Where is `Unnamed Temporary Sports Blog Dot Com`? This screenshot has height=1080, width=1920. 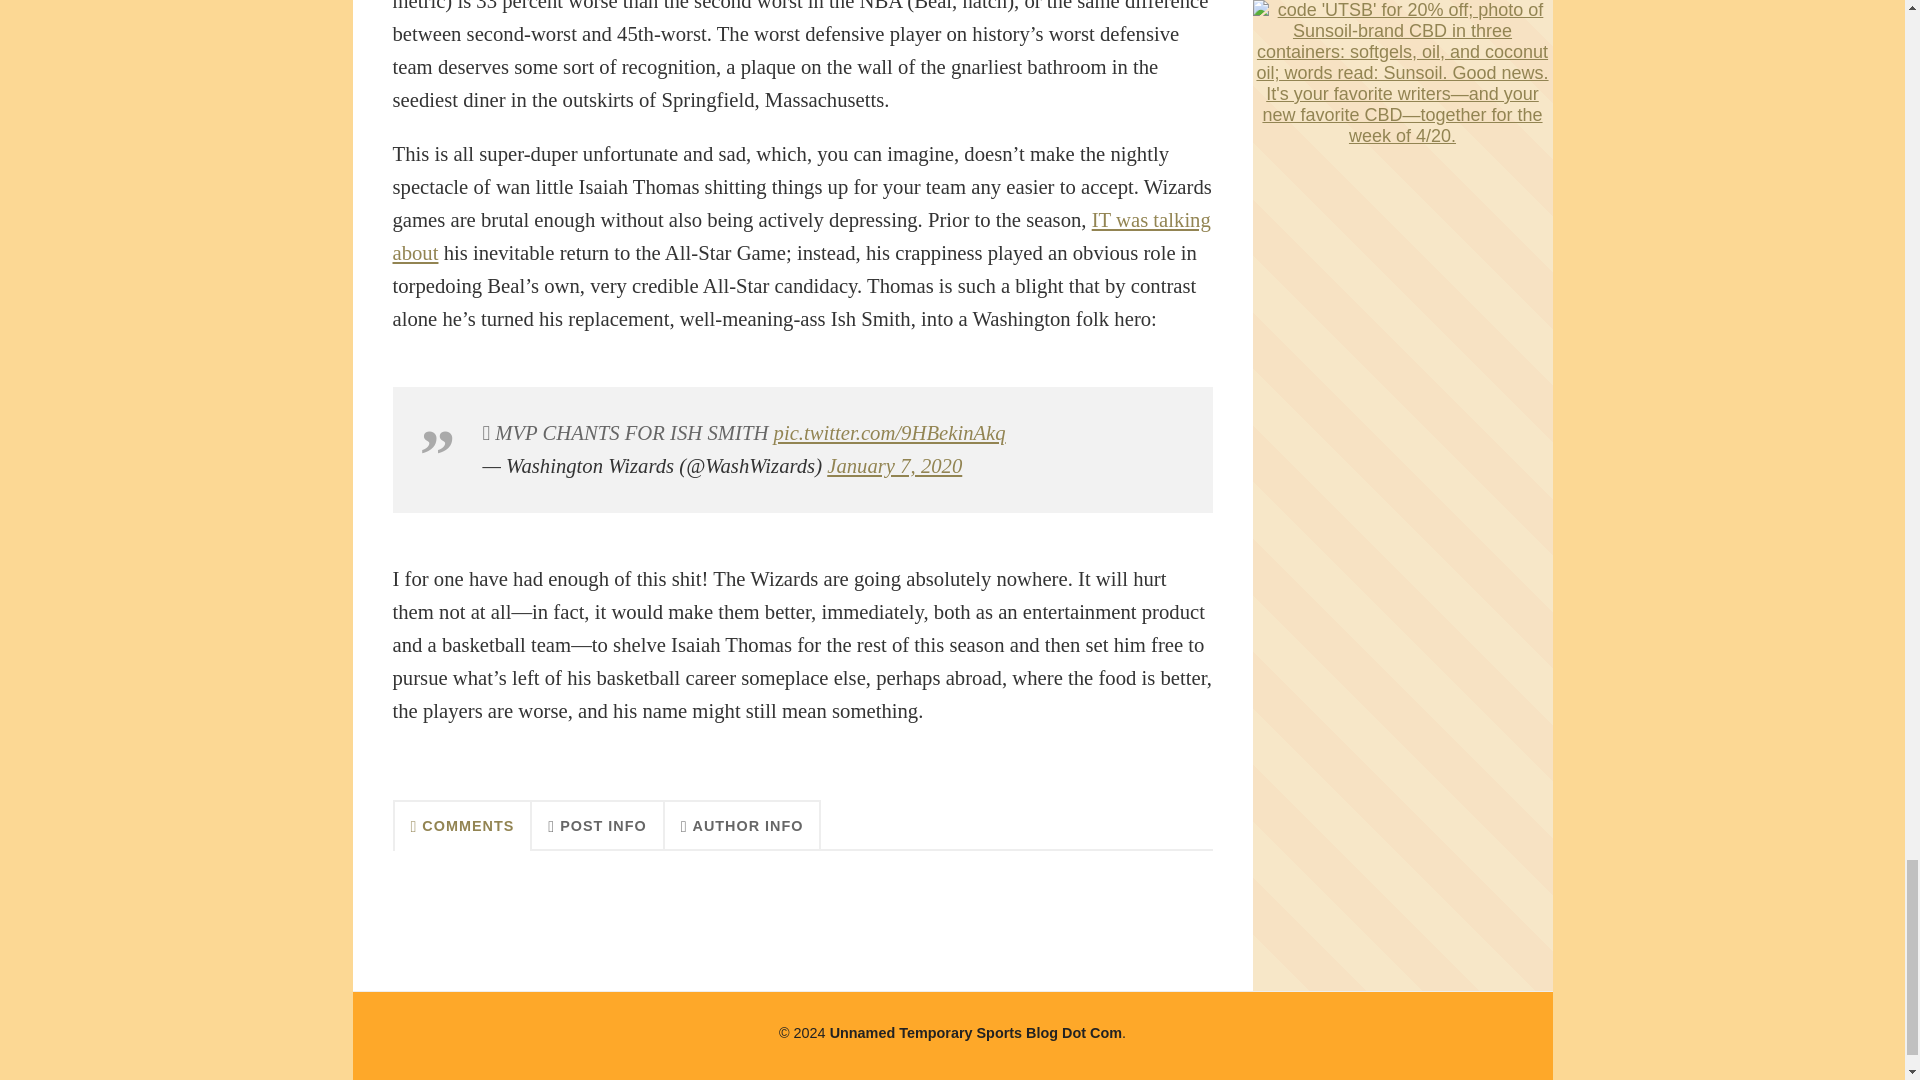
Unnamed Temporary Sports Blog Dot Com is located at coordinates (975, 1032).